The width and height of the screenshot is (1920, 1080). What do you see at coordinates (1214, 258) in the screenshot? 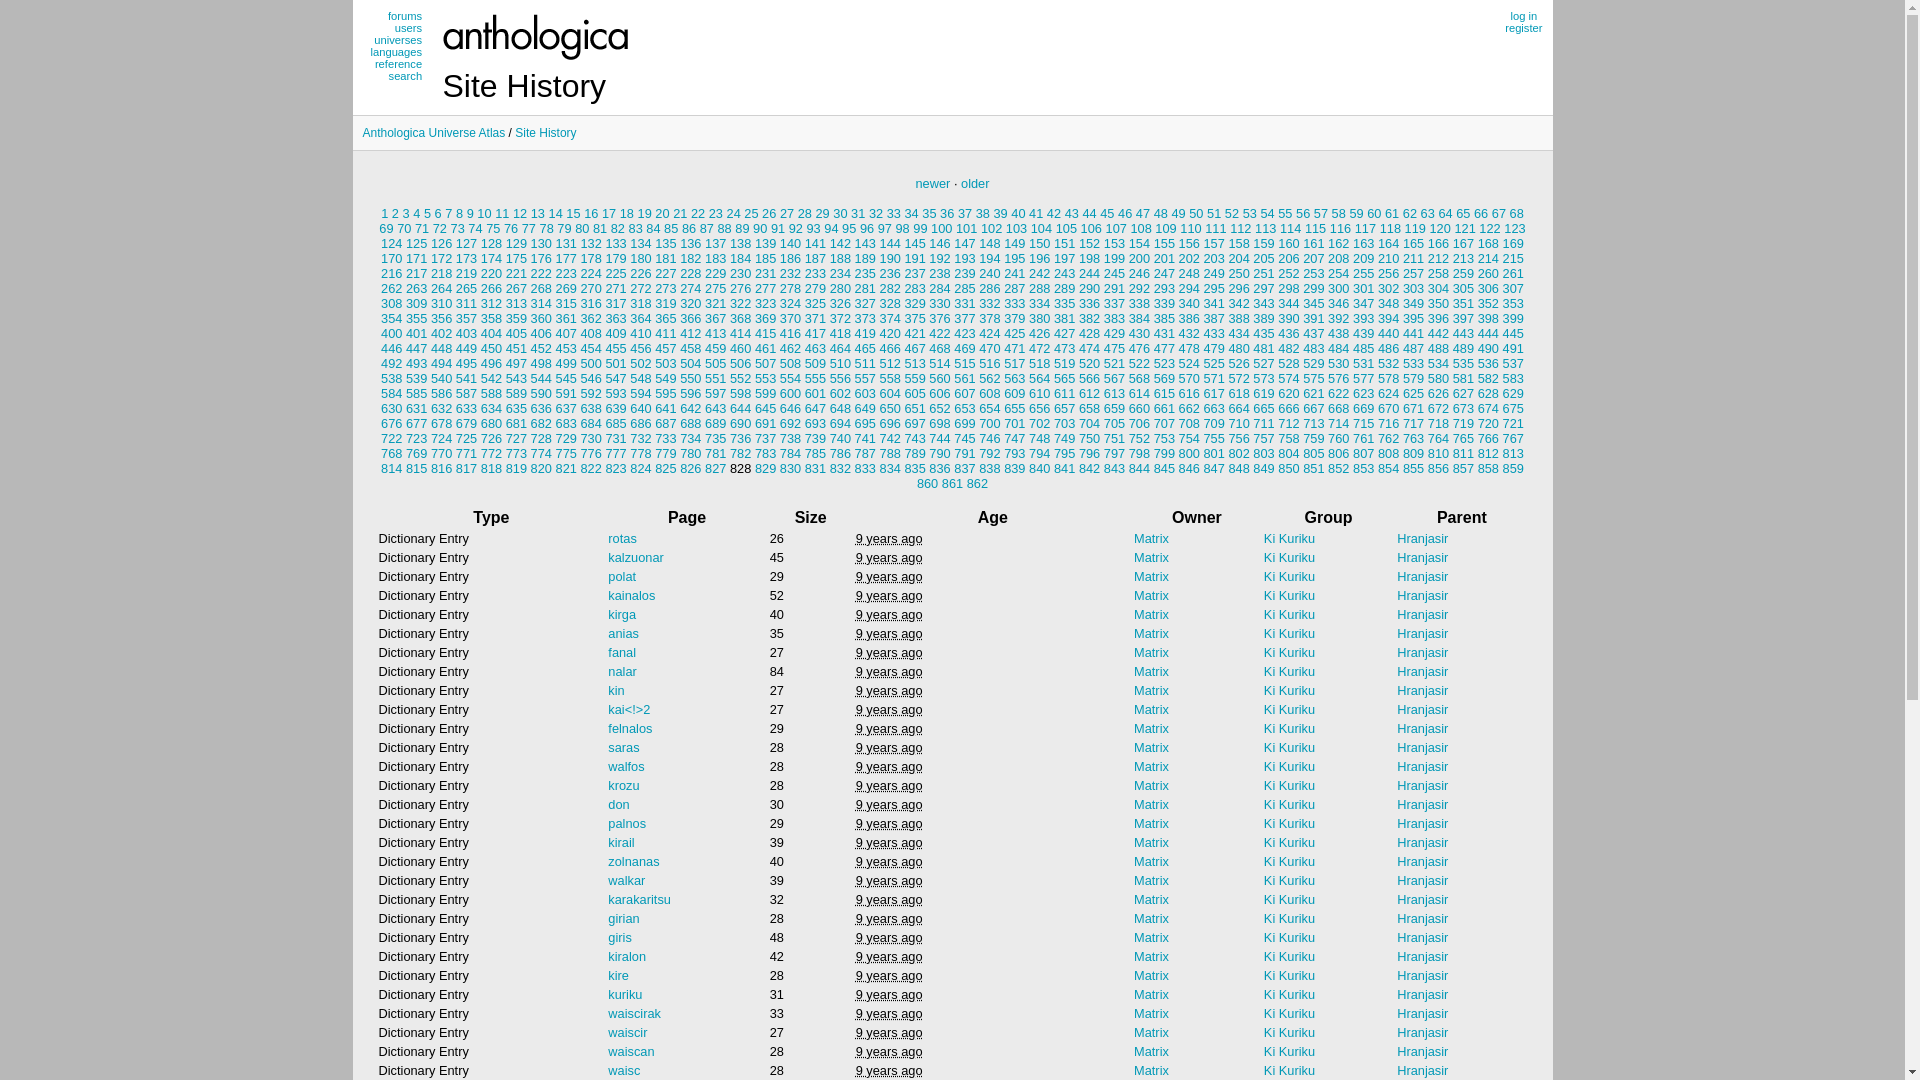
I see `203` at bounding box center [1214, 258].